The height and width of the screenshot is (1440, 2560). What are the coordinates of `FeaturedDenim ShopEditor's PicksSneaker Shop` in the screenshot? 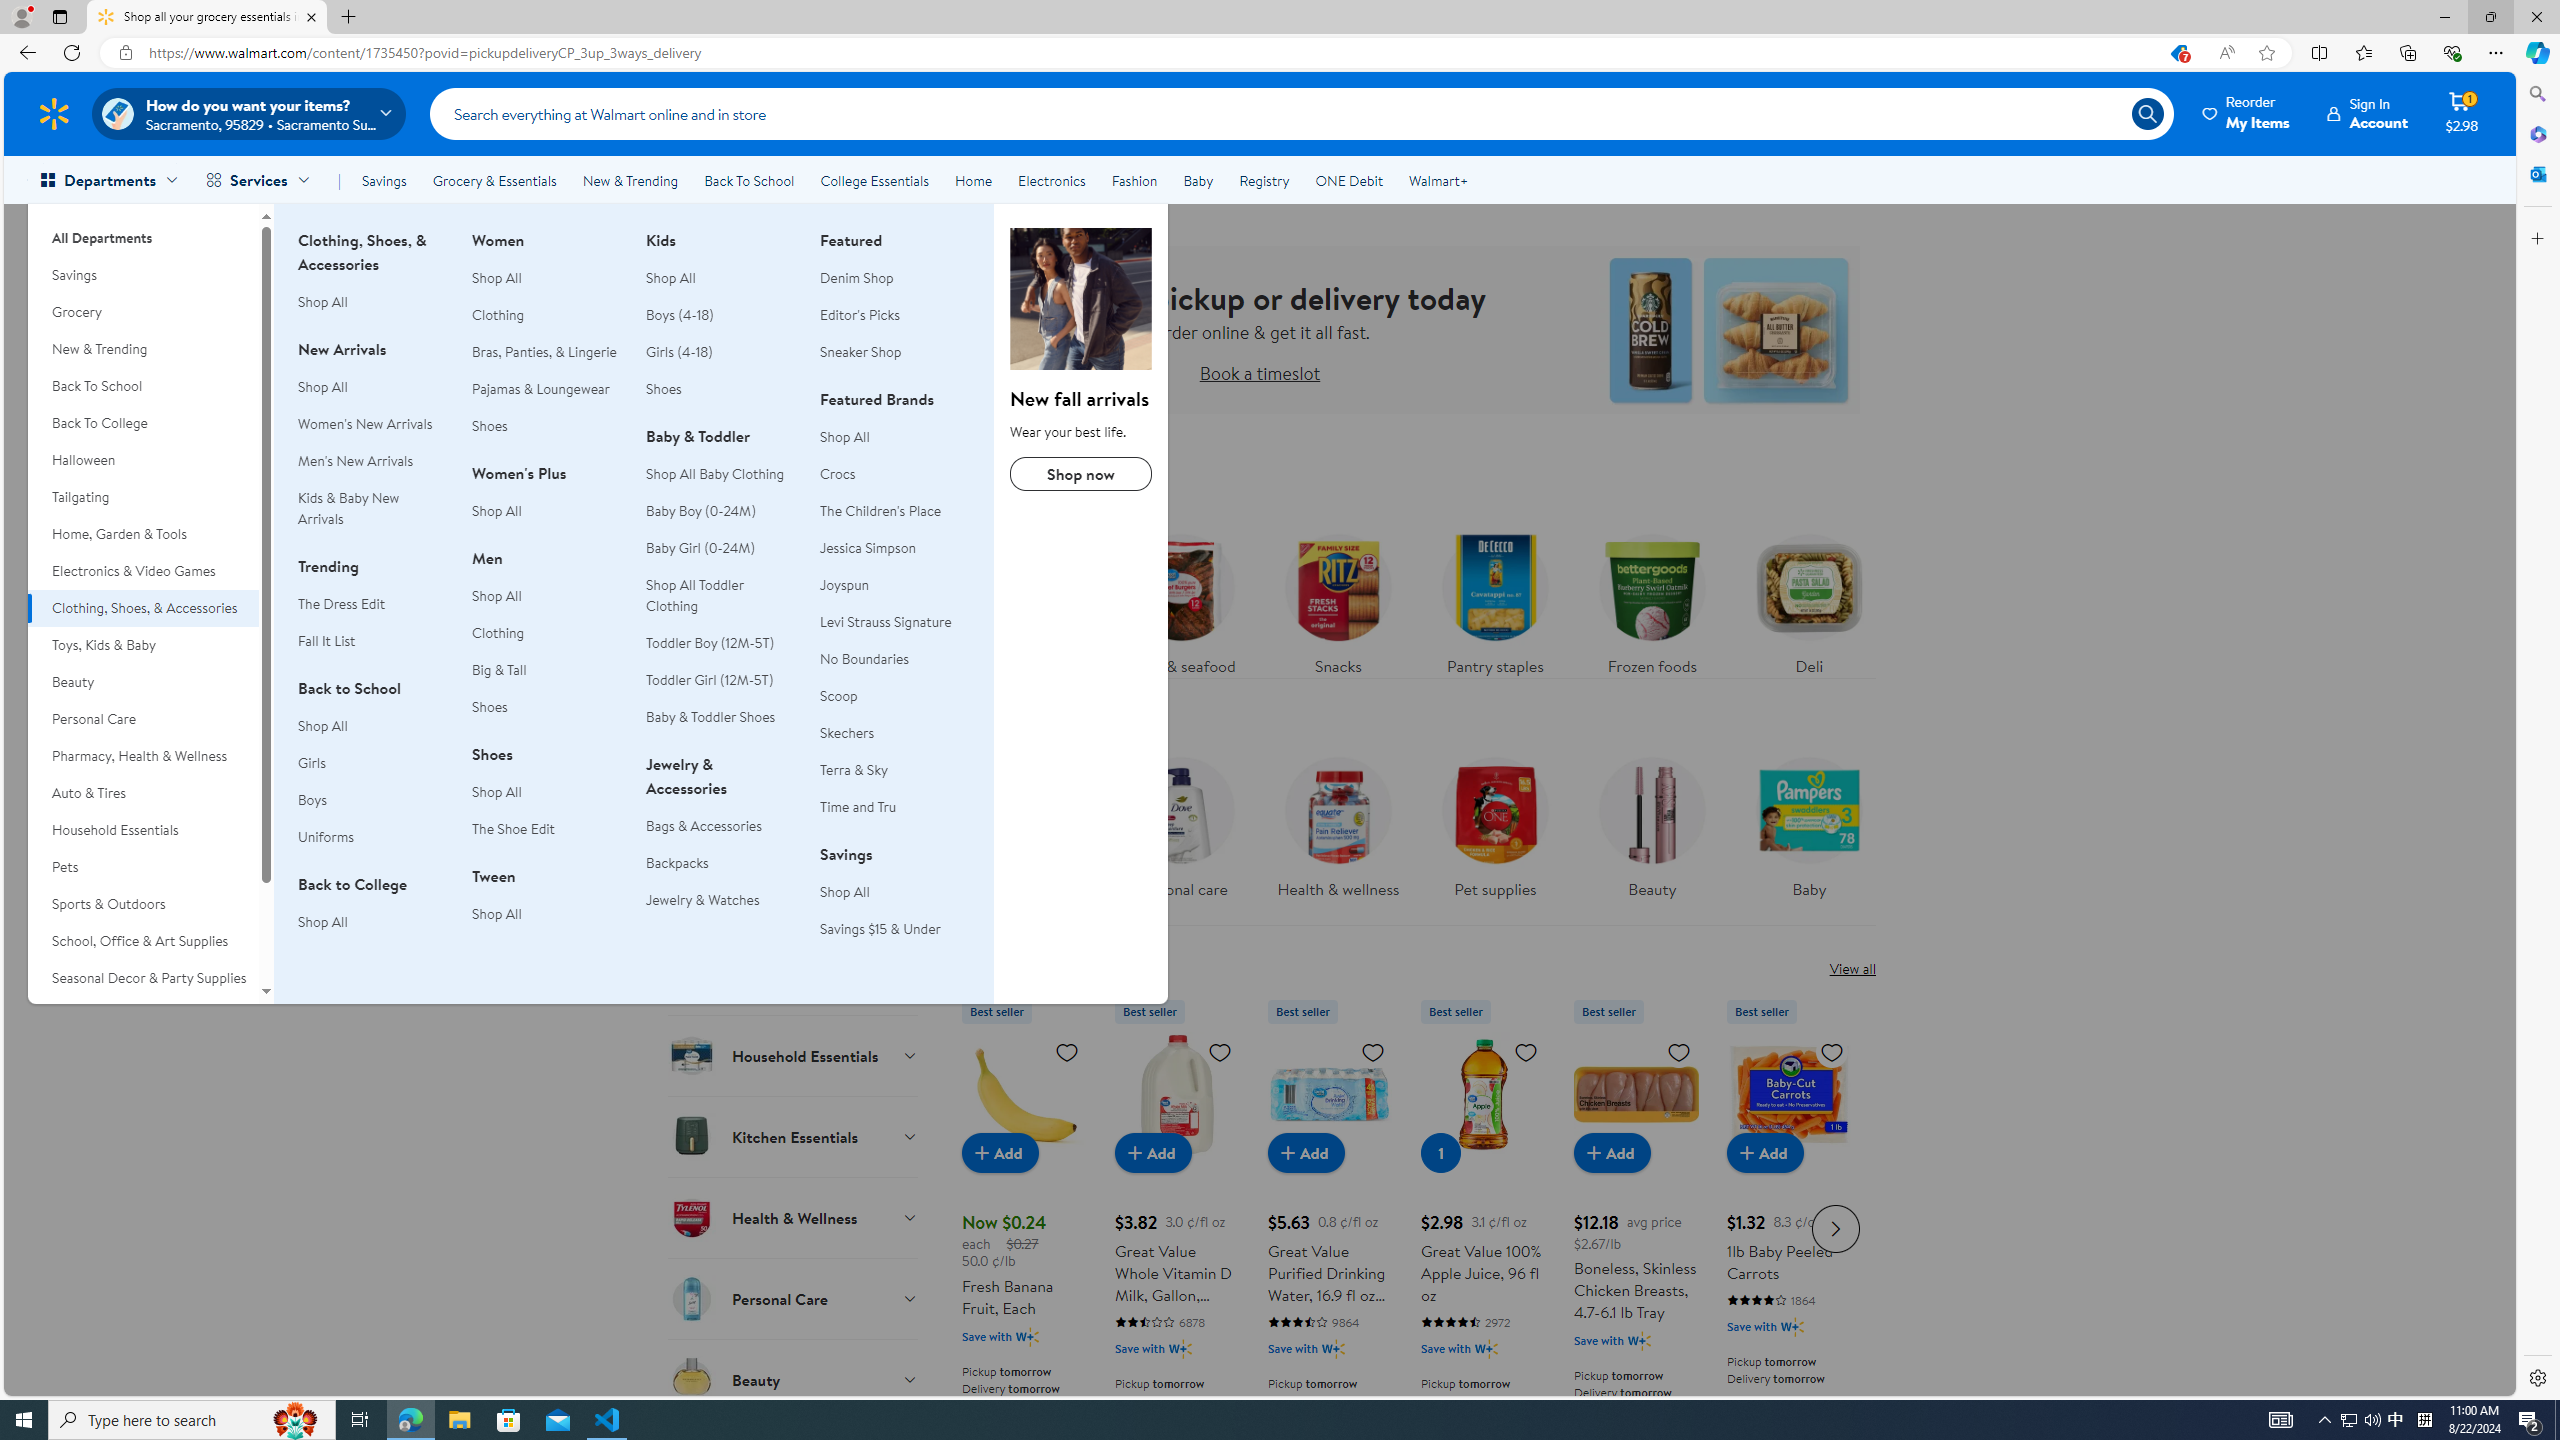 It's located at (894, 307).